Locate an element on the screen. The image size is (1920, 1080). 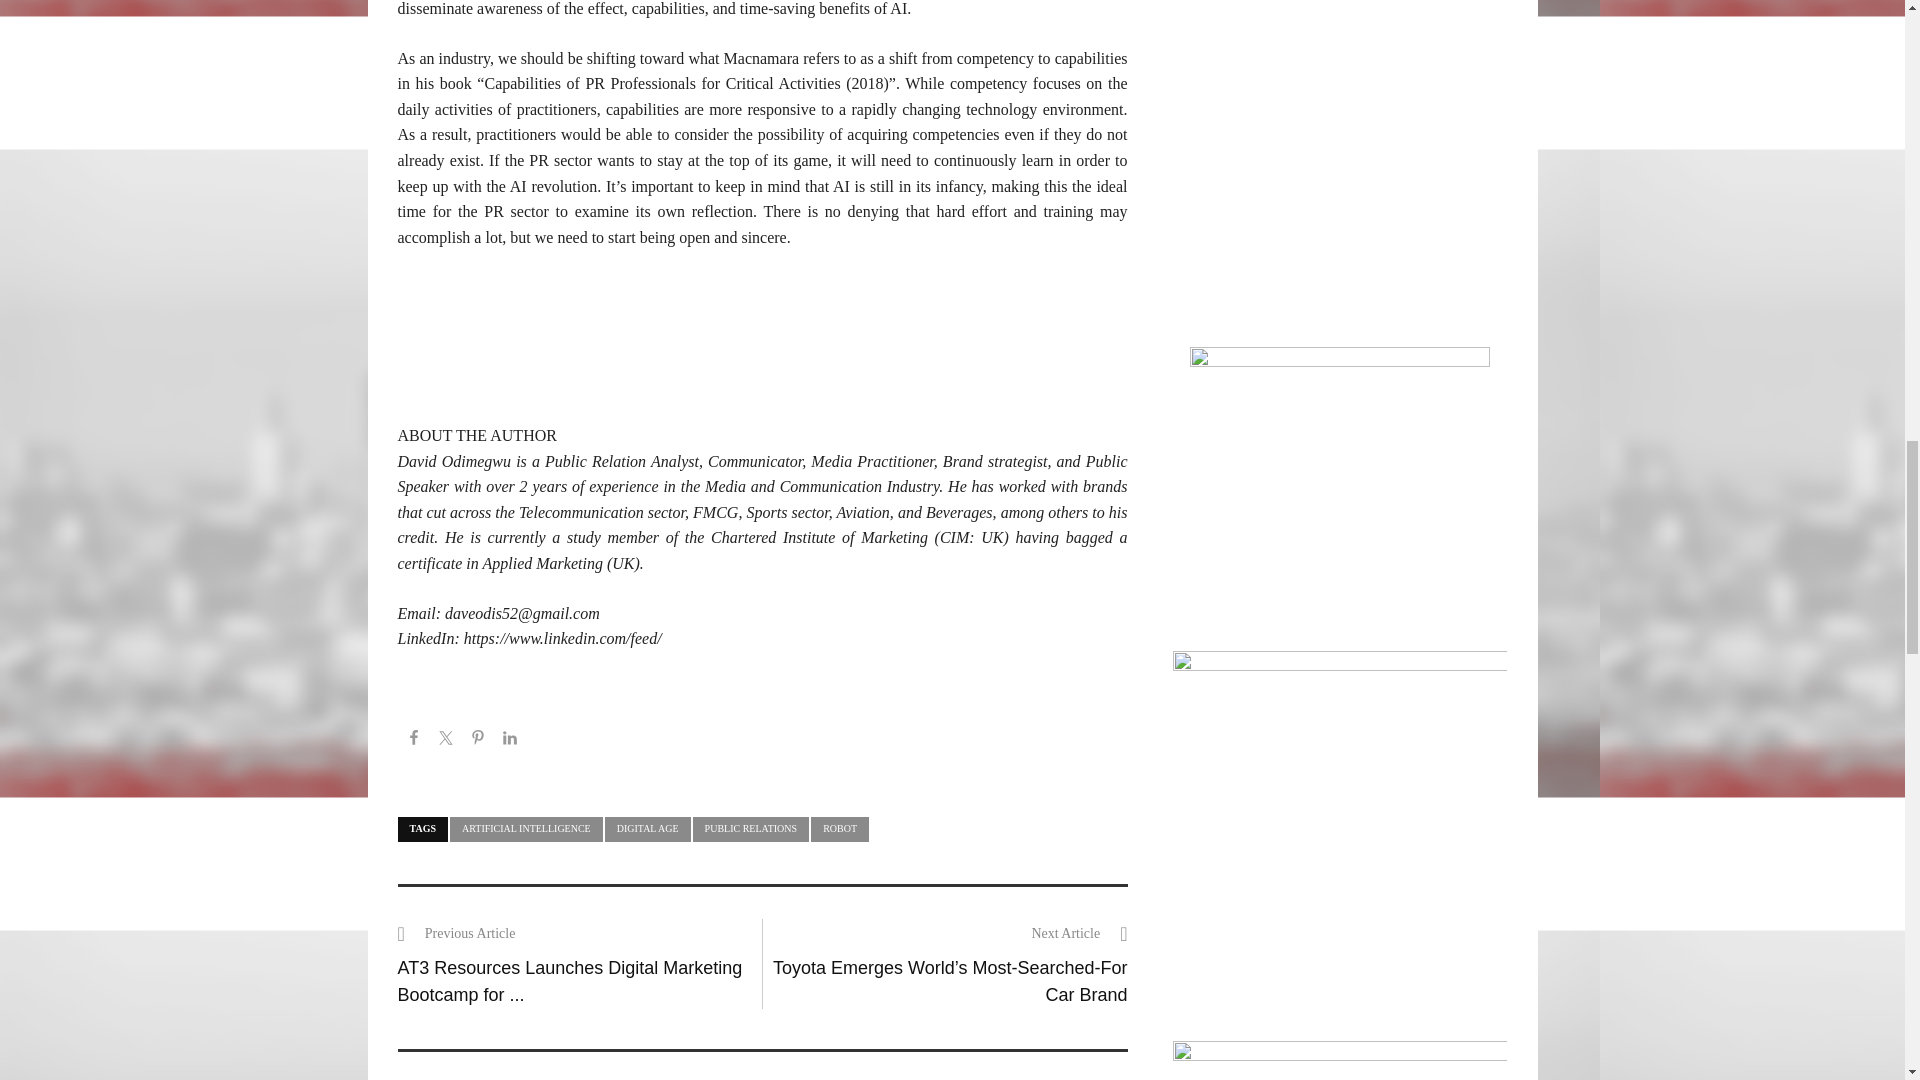
View all posts tagged artificial intelligence is located at coordinates (526, 829).